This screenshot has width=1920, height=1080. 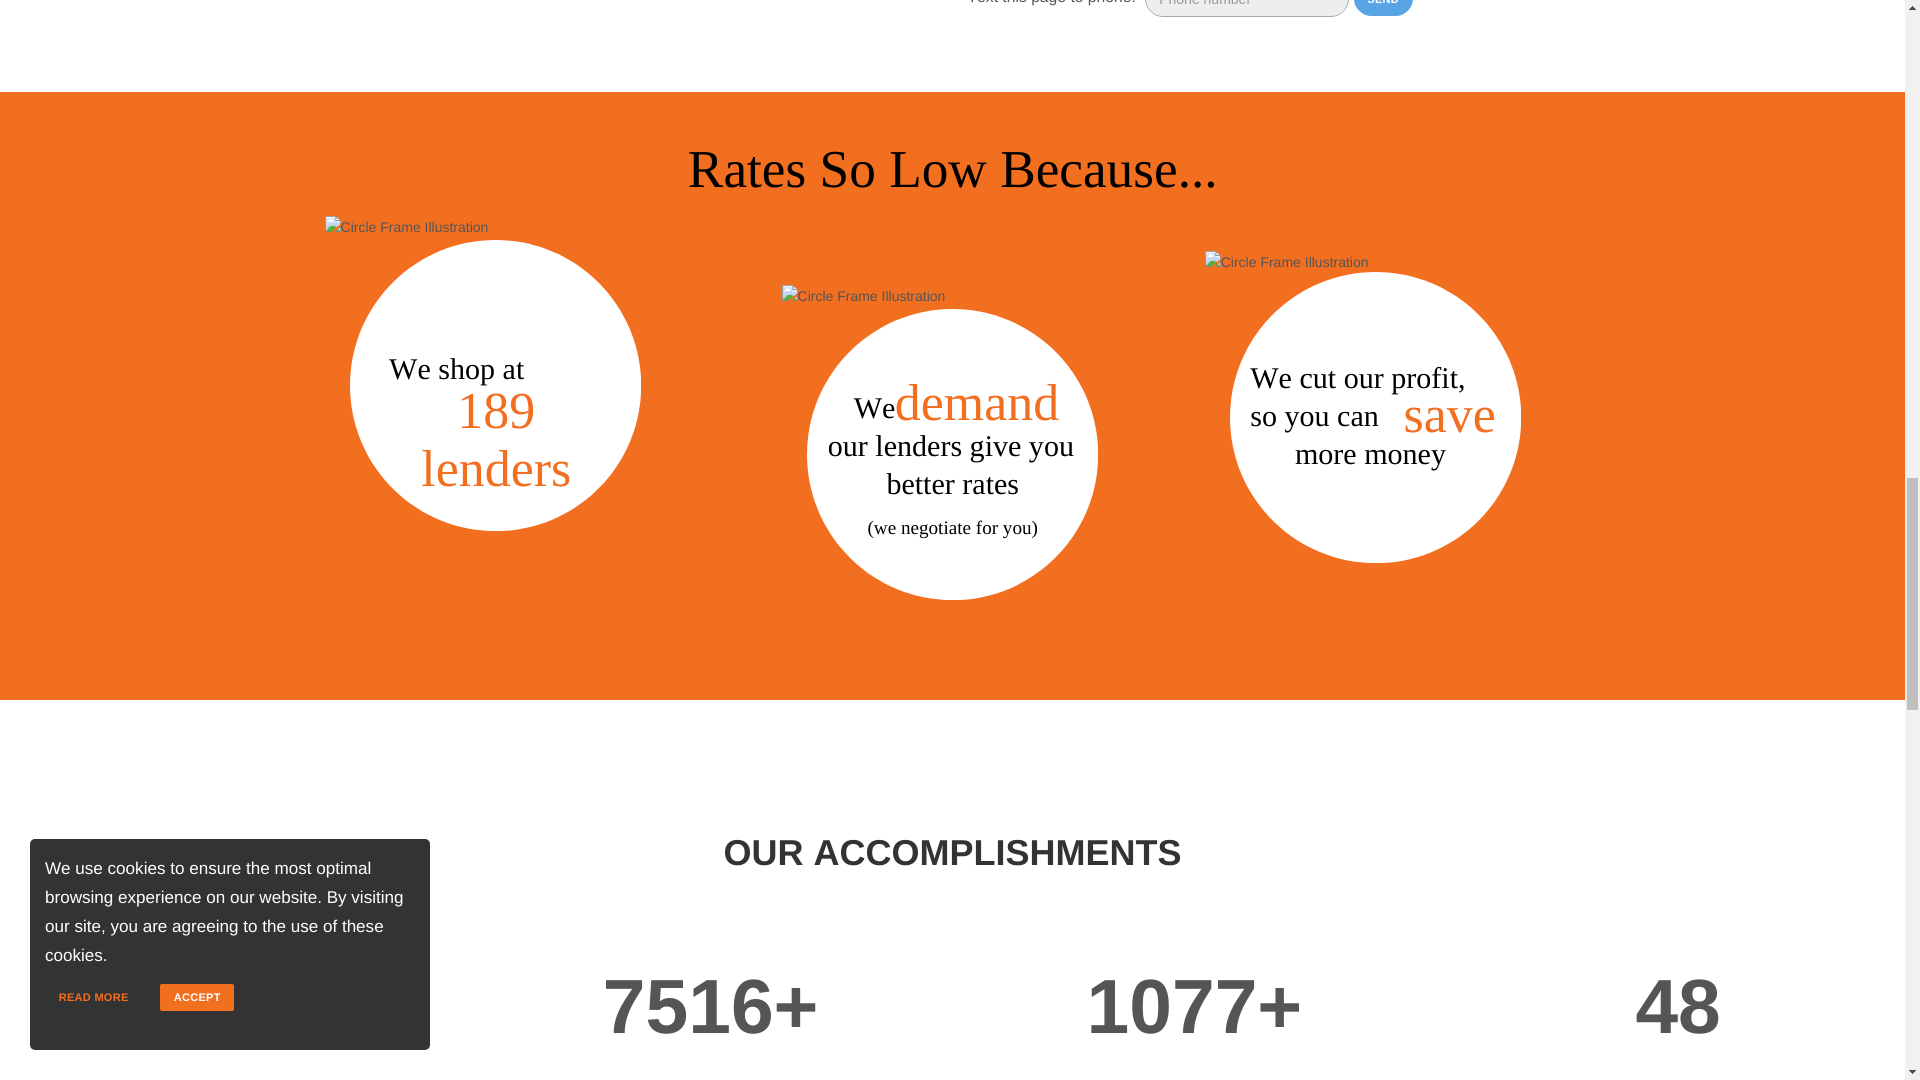 What do you see at coordinates (1383, 8) in the screenshot?
I see `SEND` at bounding box center [1383, 8].